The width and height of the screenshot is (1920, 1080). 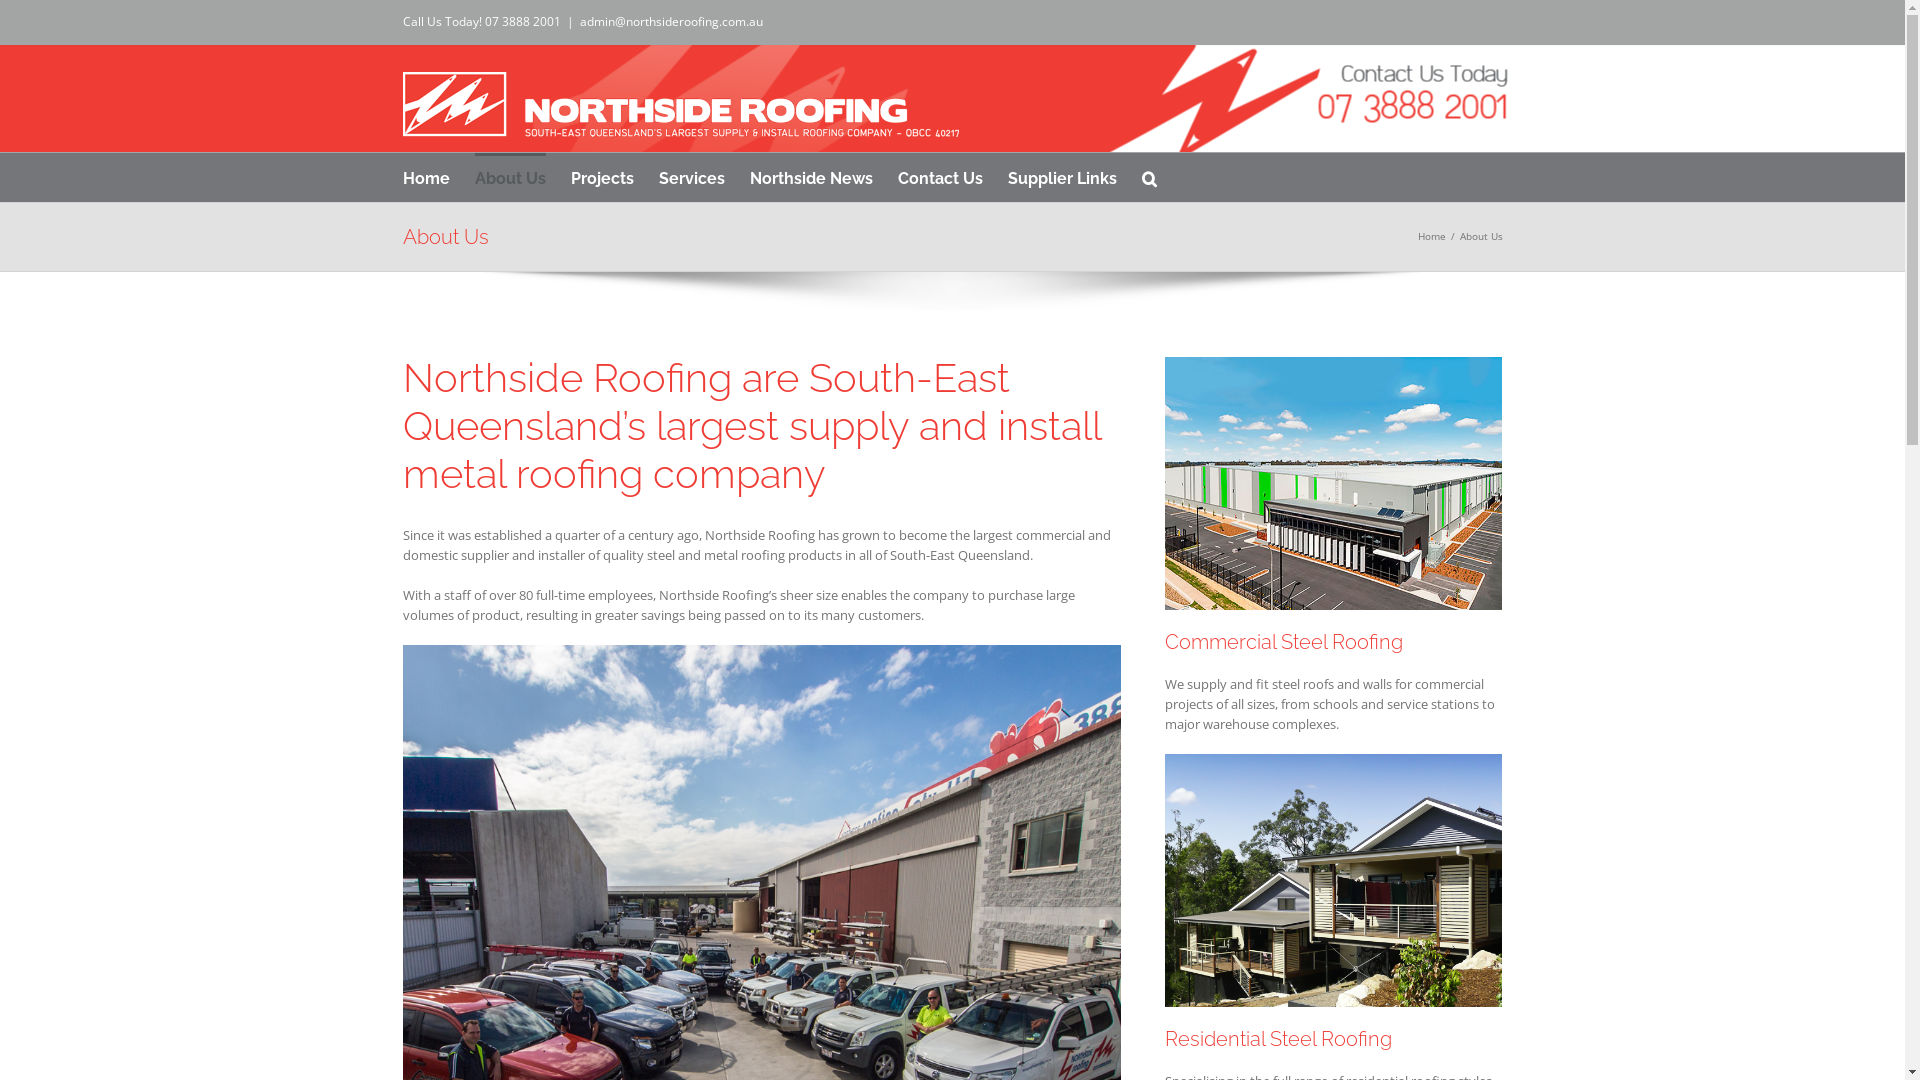 I want to click on Home, so click(x=426, y=177).